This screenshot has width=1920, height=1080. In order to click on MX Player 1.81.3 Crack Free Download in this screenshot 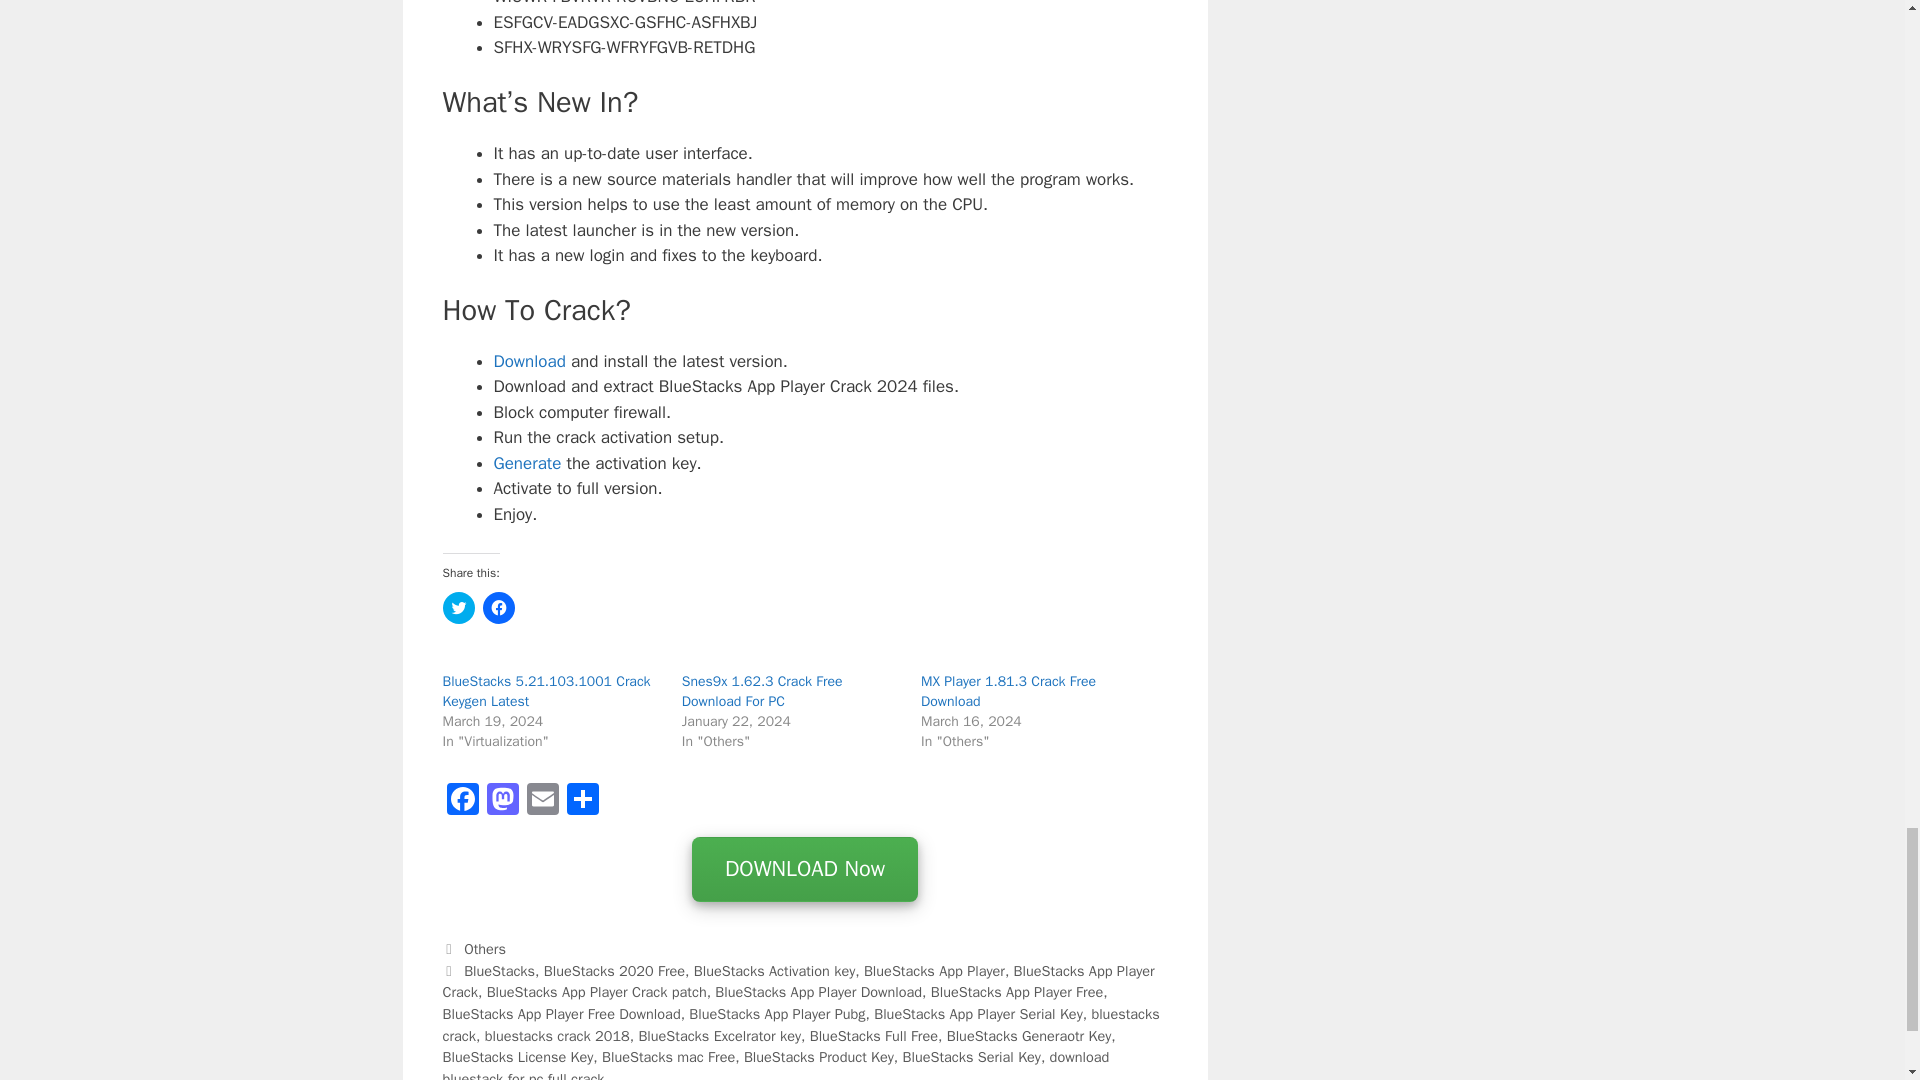, I will do `click(1008, 690)`.